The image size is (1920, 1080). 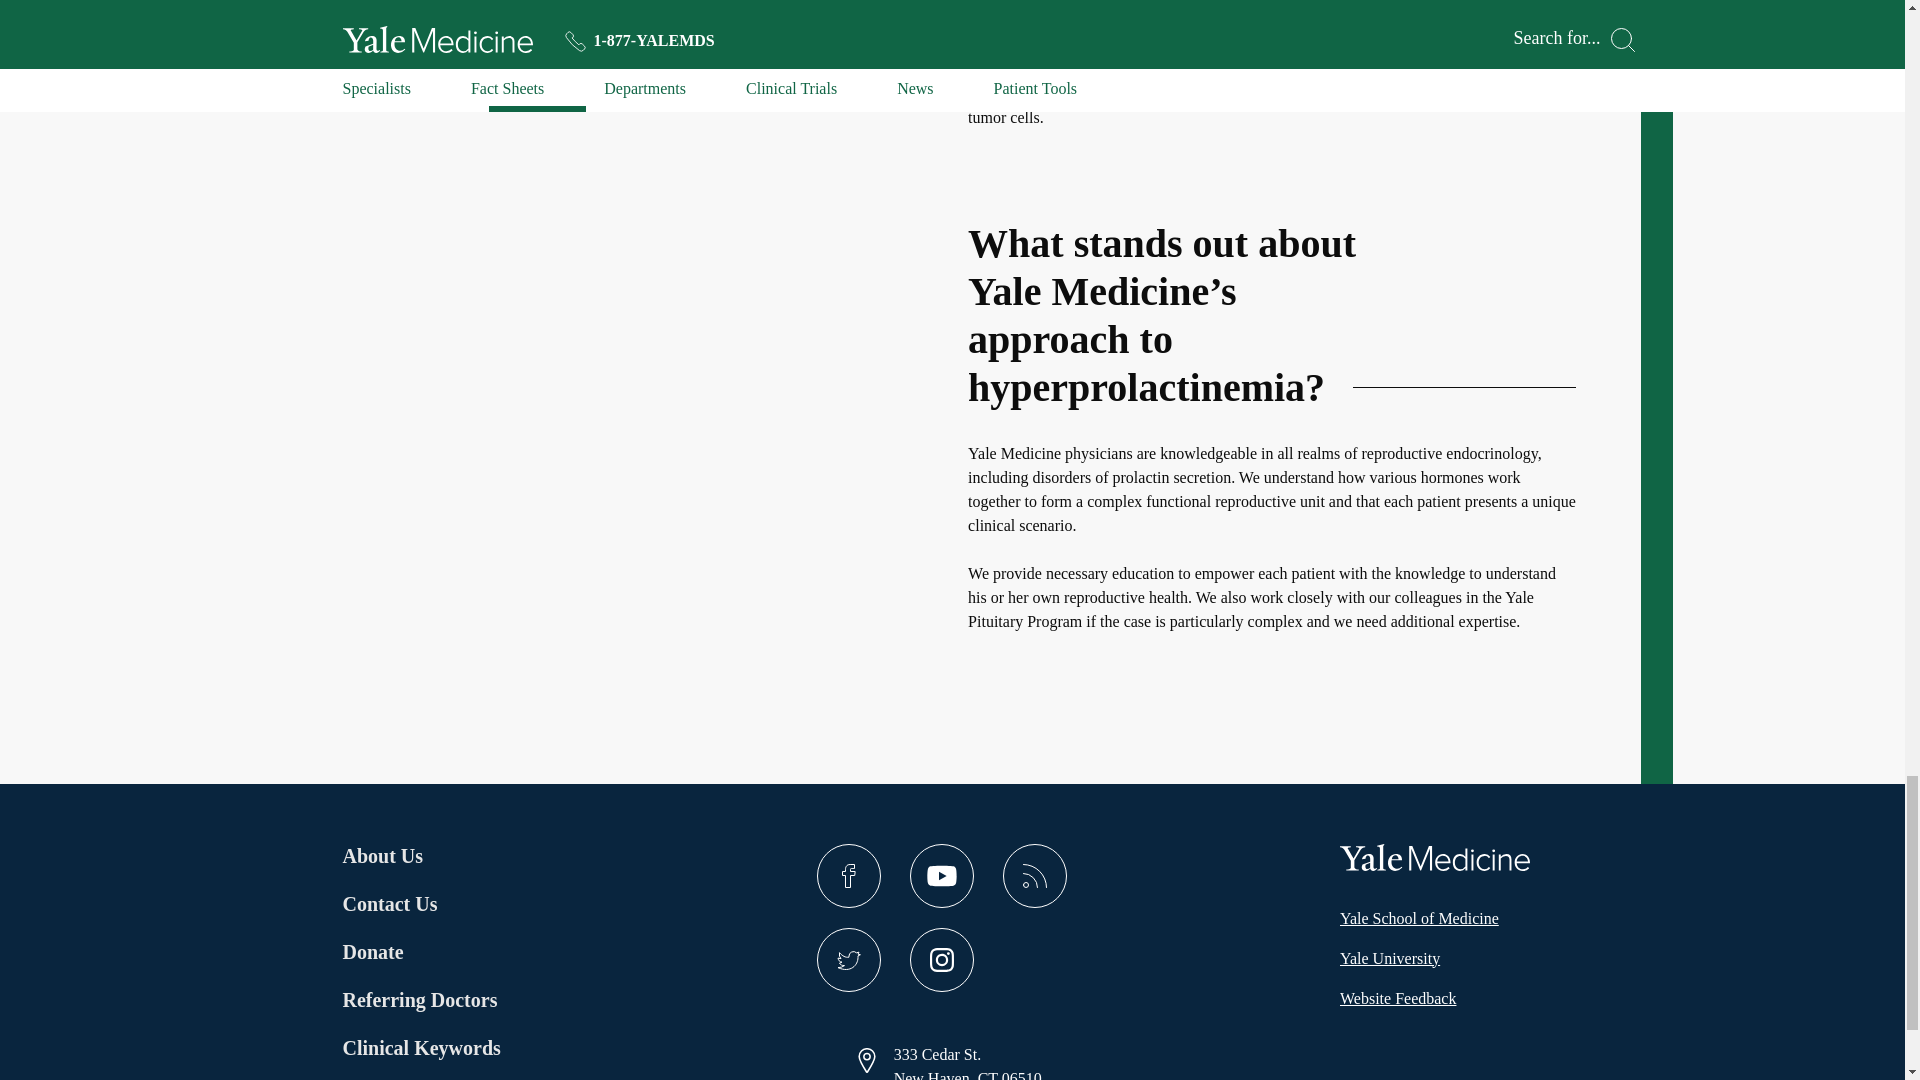 I want to click on Yale University, so click(x=1390, y=958).